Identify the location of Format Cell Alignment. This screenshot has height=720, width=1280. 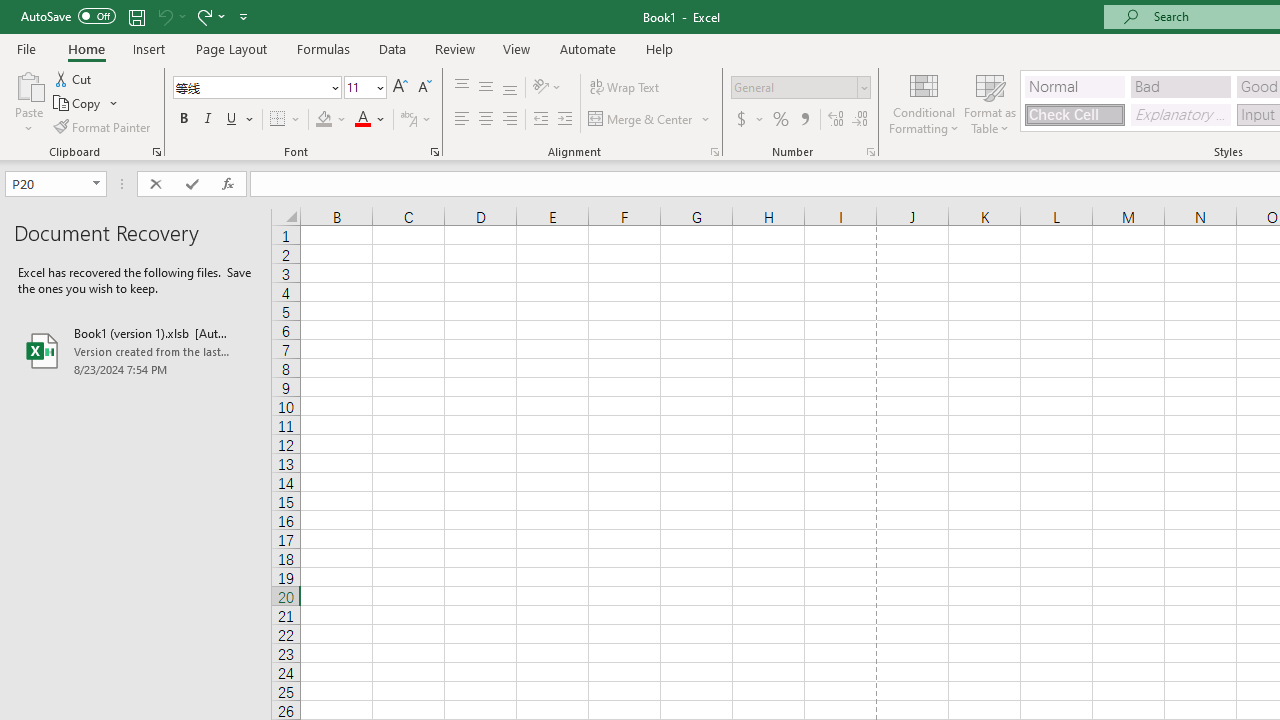
(714, 152).